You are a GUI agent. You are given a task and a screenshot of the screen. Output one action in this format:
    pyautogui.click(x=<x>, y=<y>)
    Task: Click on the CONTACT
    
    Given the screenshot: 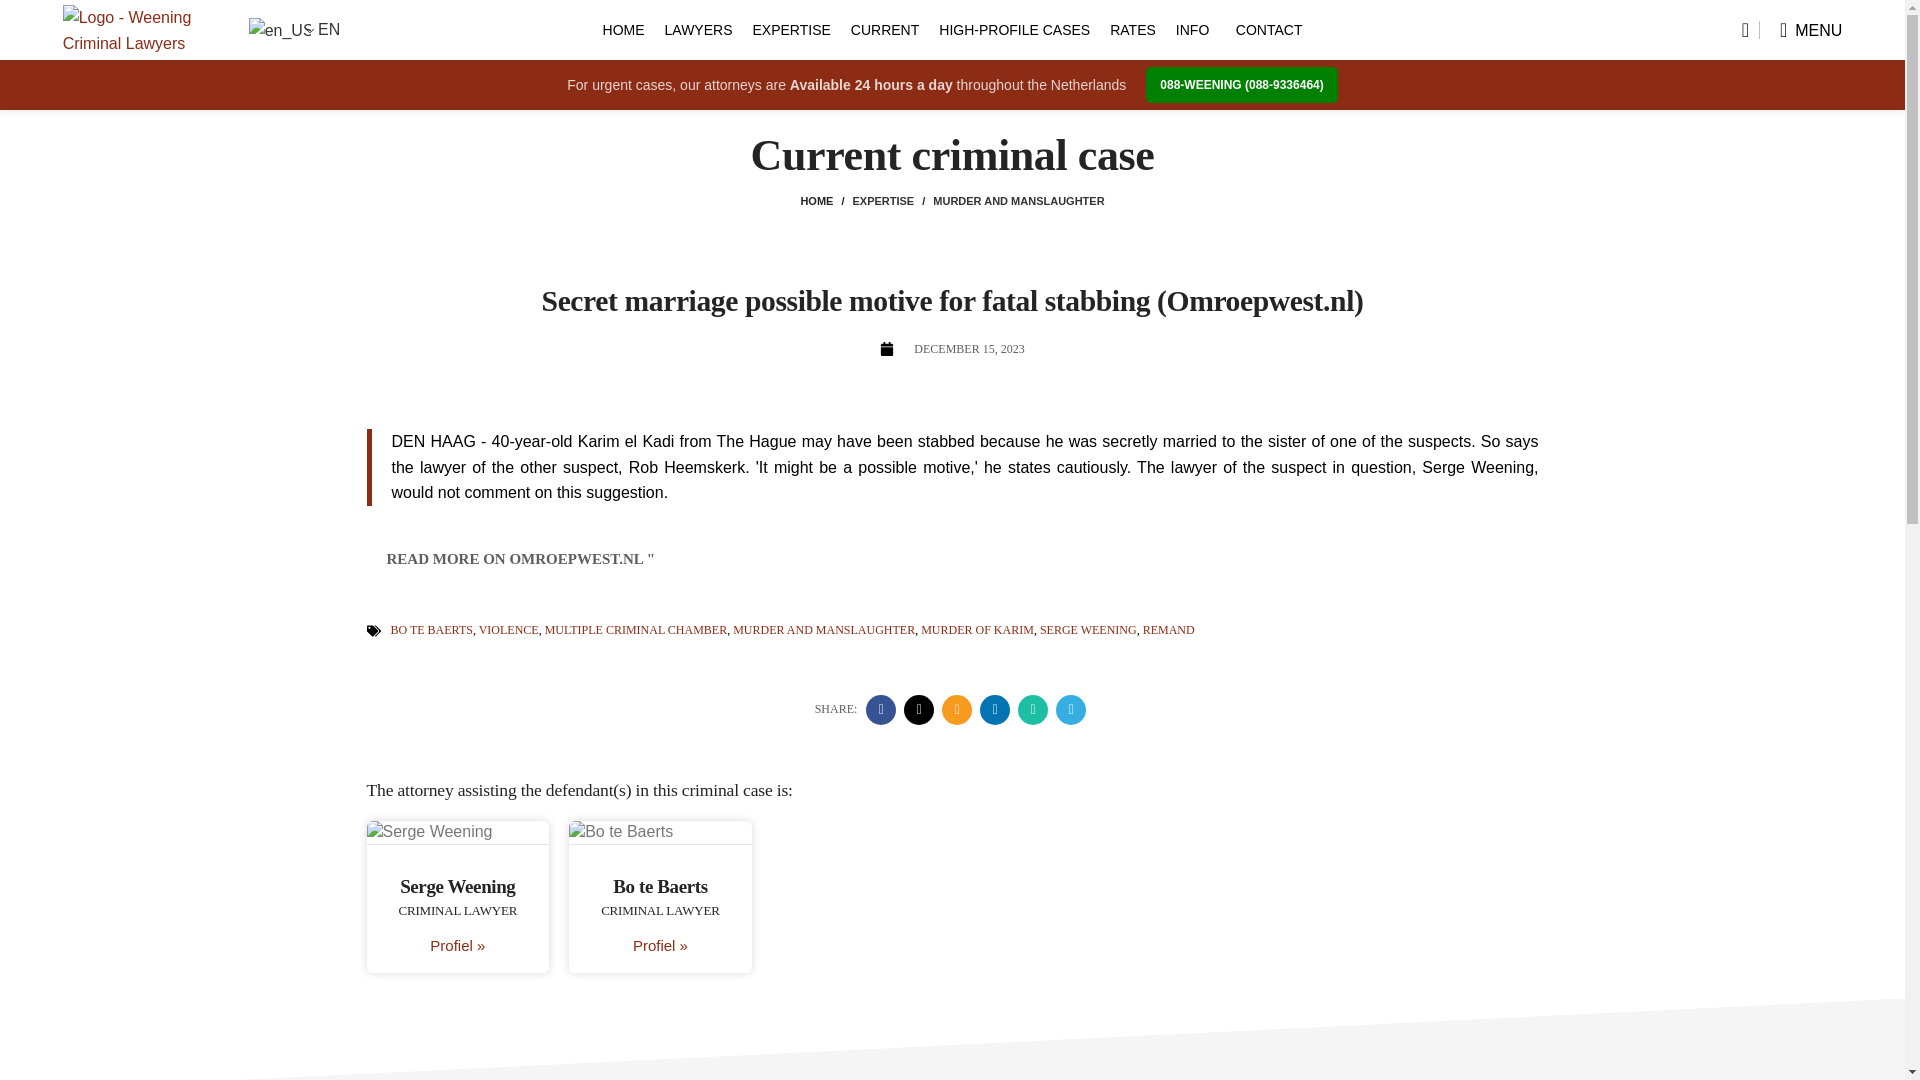 What is the action you would take?
    pyautogui.click(x=1270, y=29)
    